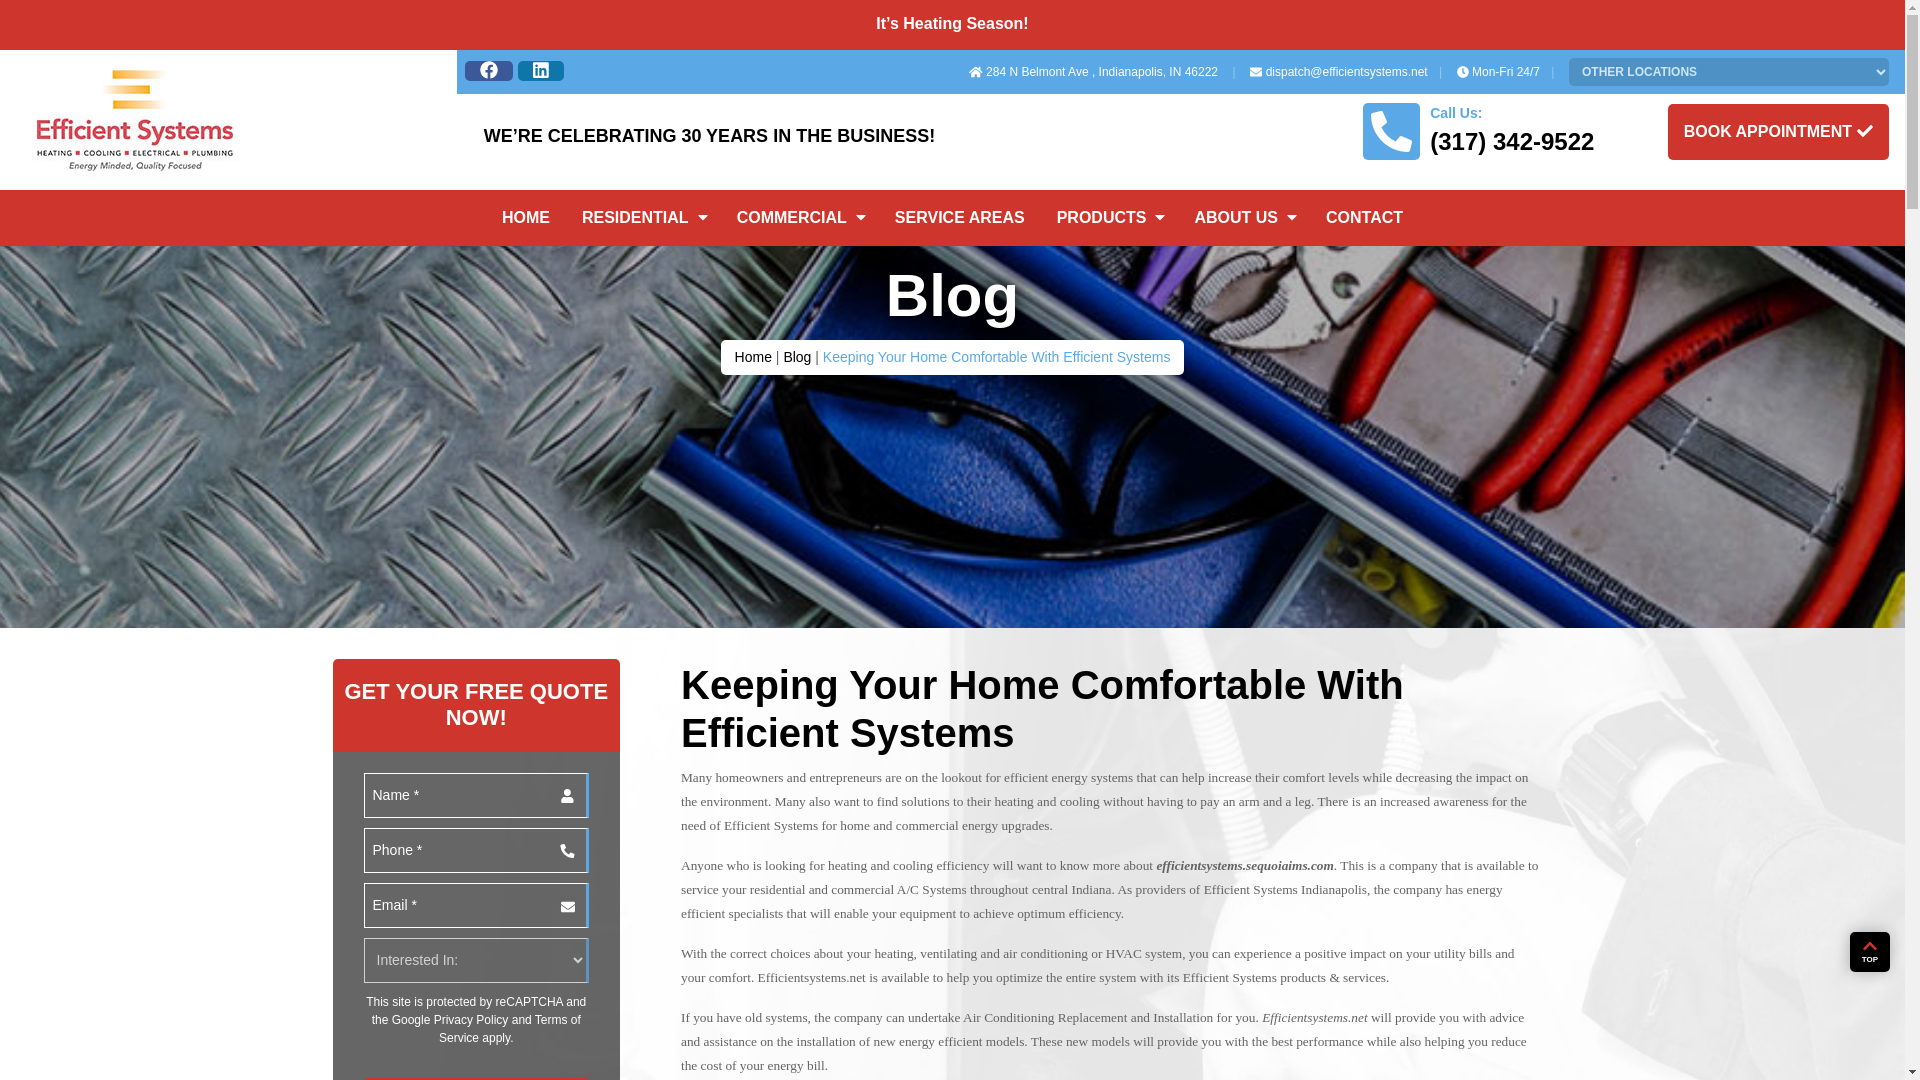  Describe the element at coordinates (960, 200) in the screenshot. I see `SERVICE AREAS` at that location.